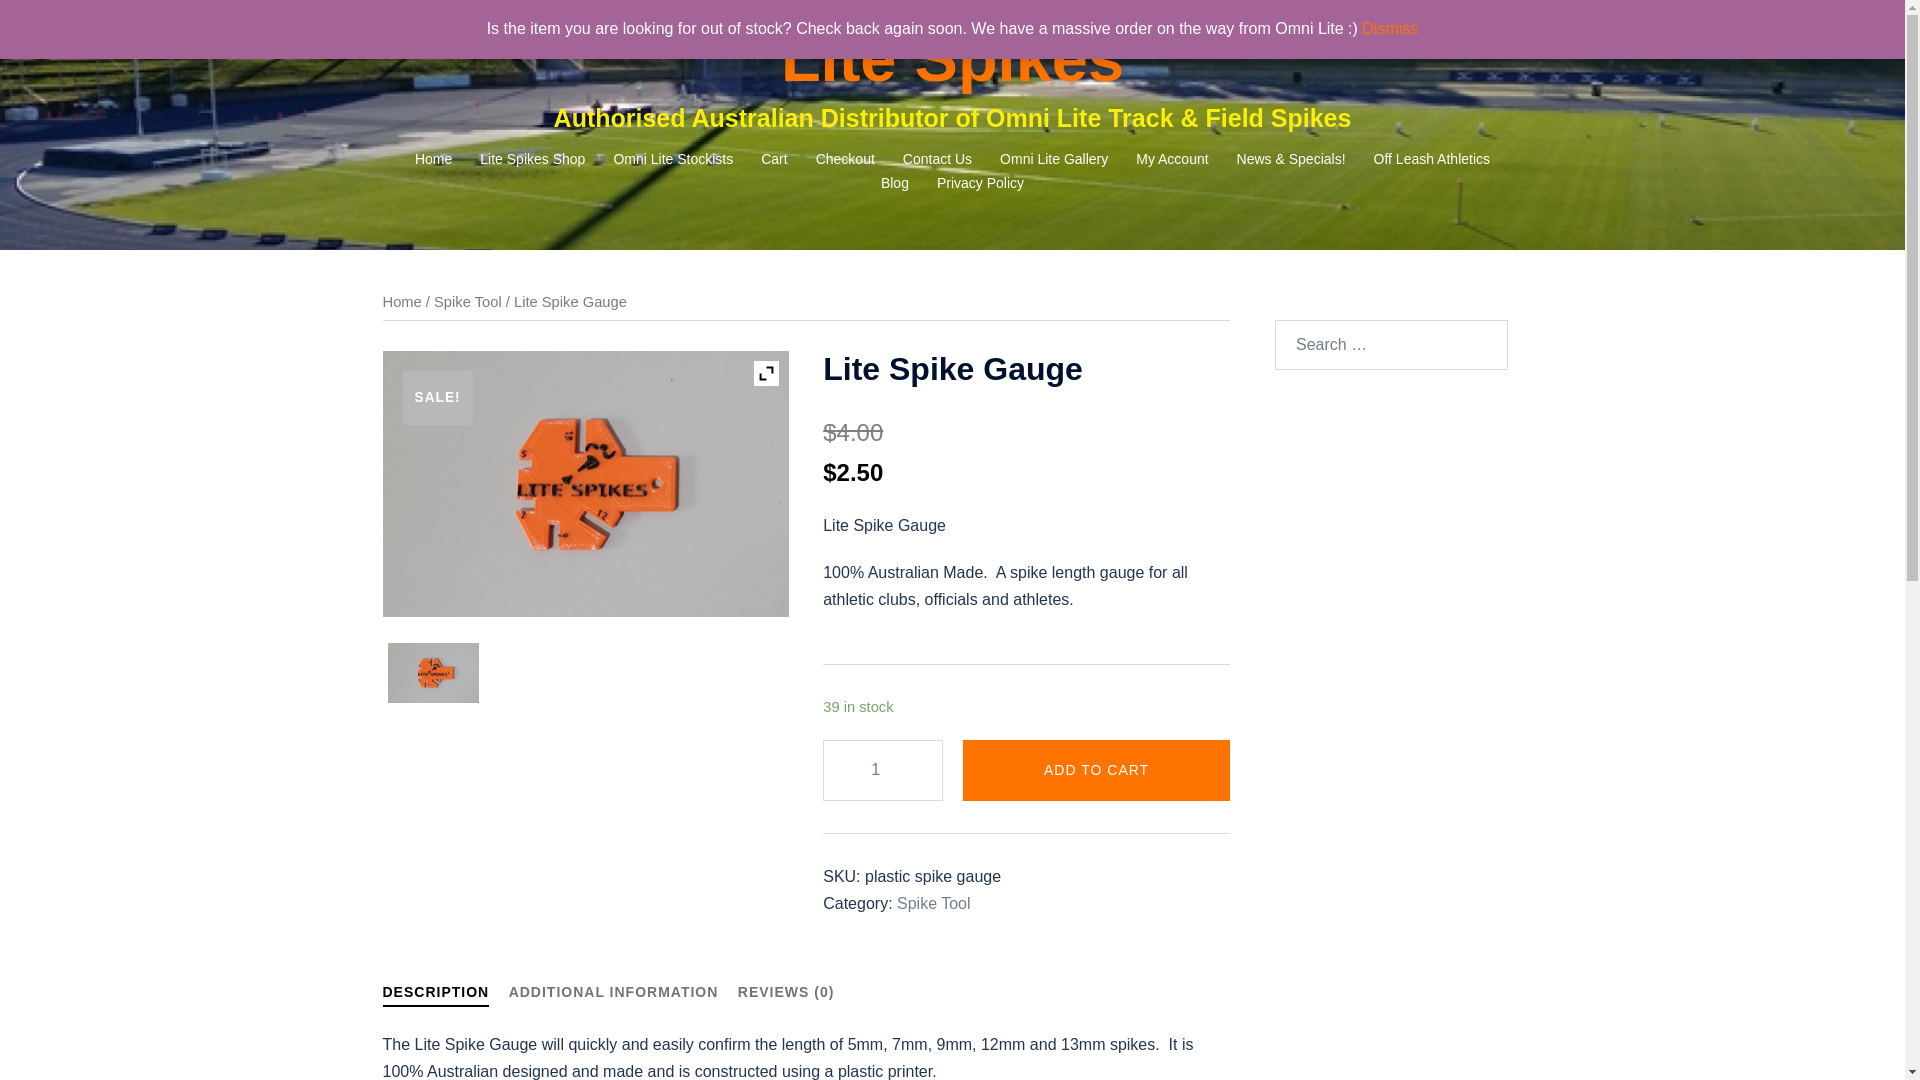 The height and width of the screenshot is (1080, 1920). I want to click on ADD TO CART, so click(1096, 770).